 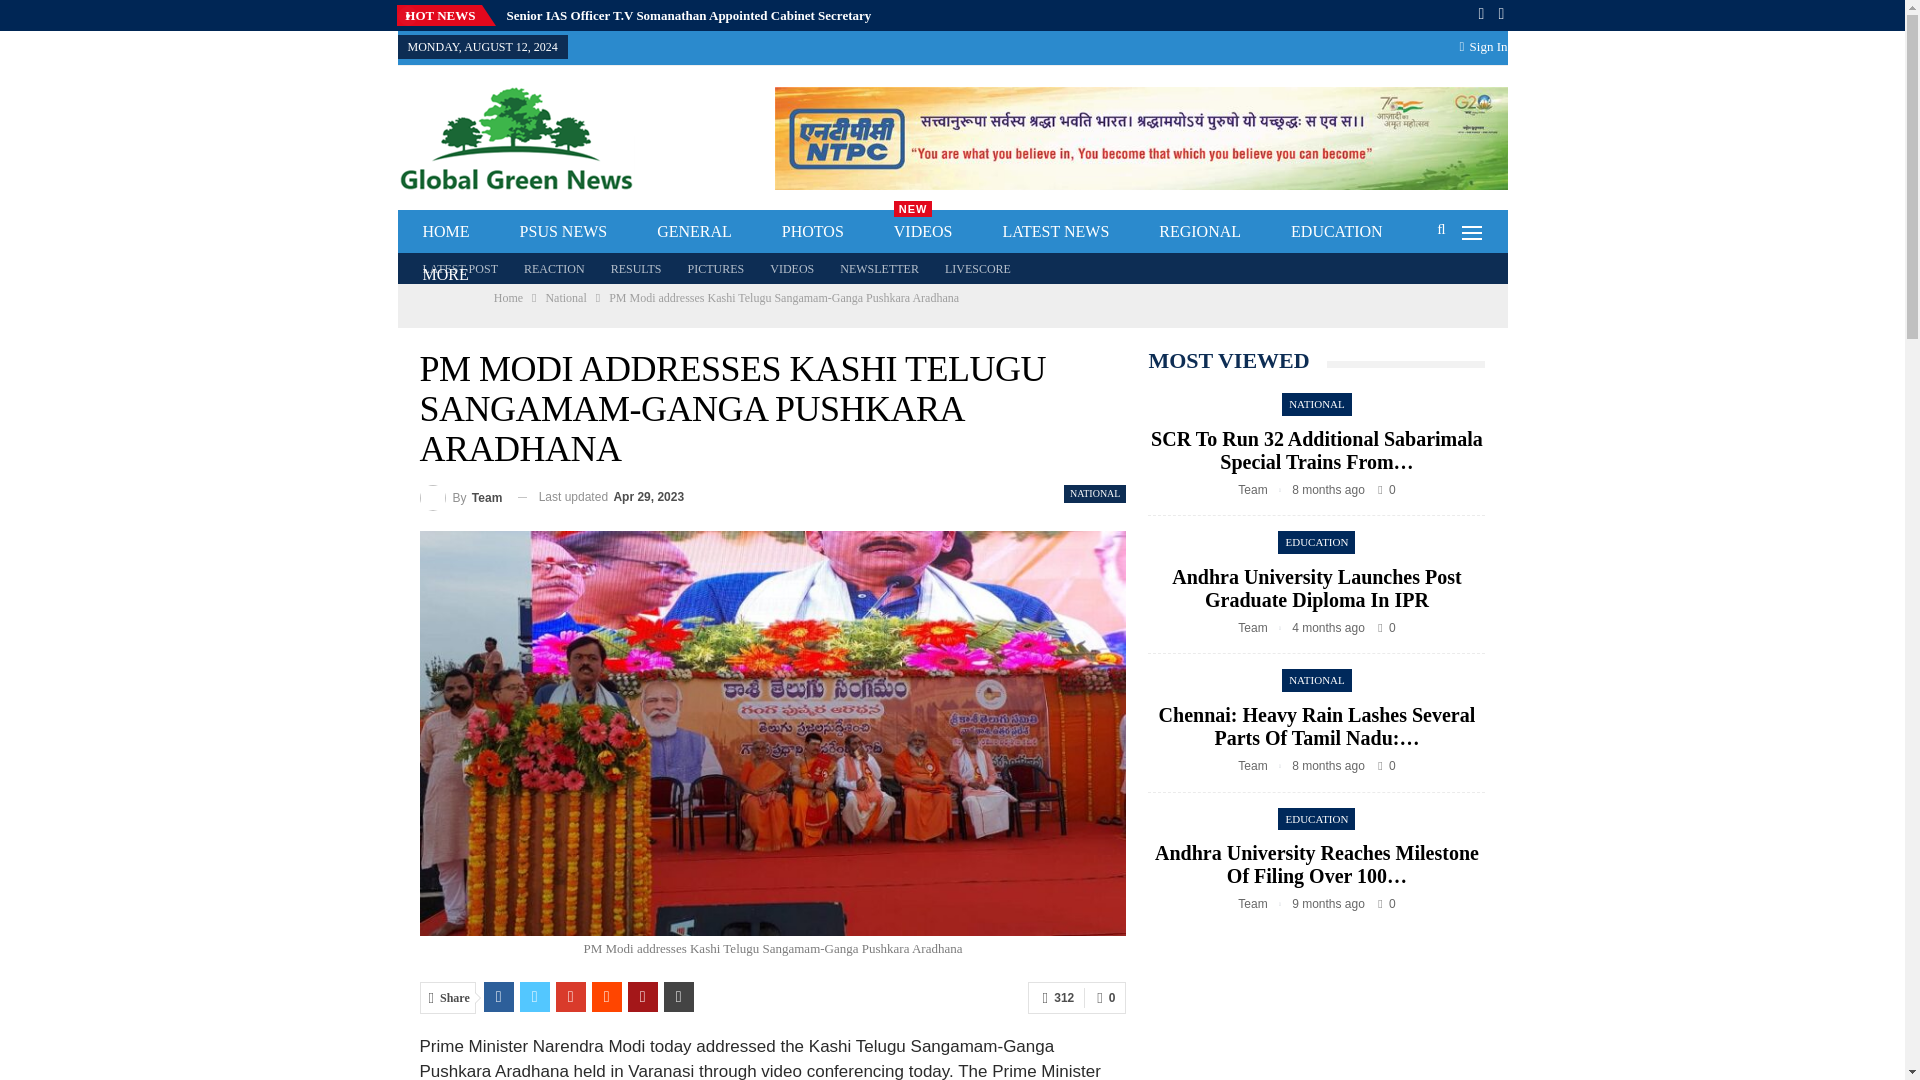 I want to click on Sign In, so click(x=1483, y=46).